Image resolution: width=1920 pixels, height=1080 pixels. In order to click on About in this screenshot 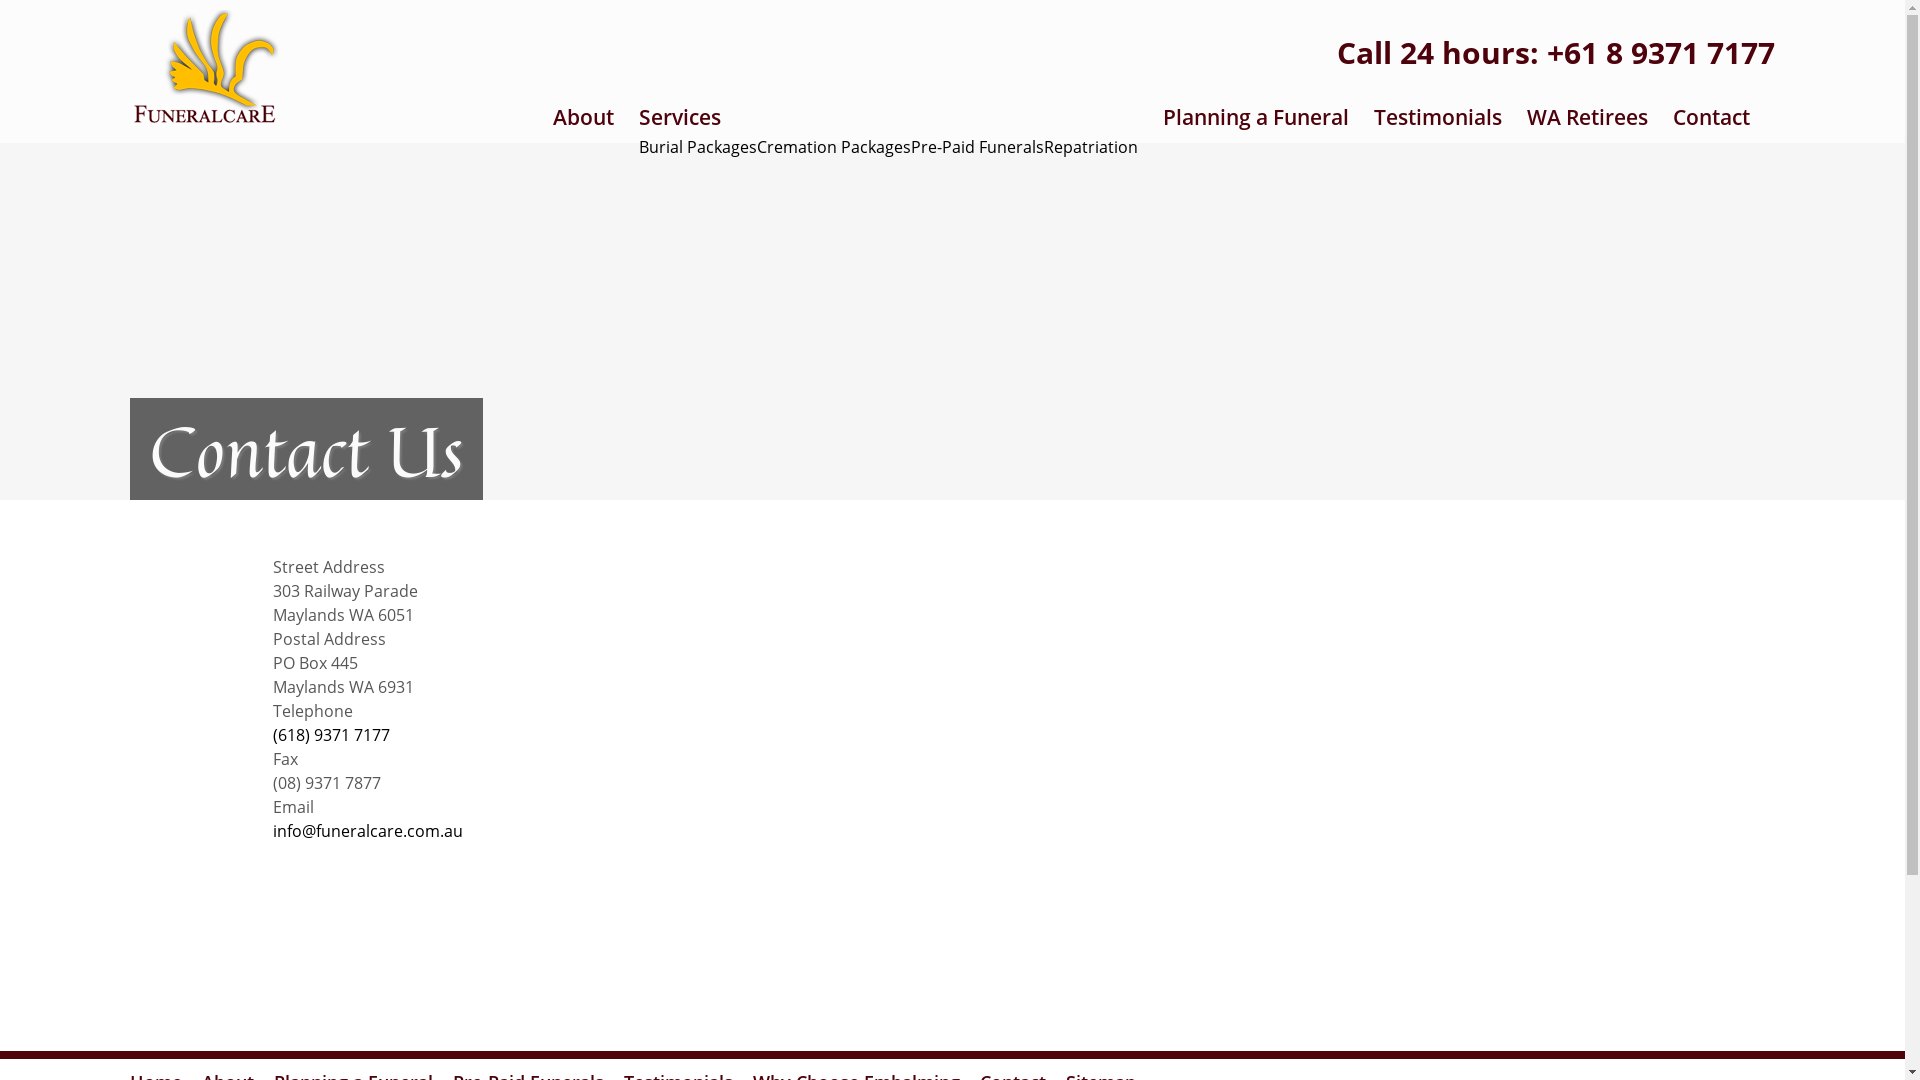, I will do `click(584, 118)`.